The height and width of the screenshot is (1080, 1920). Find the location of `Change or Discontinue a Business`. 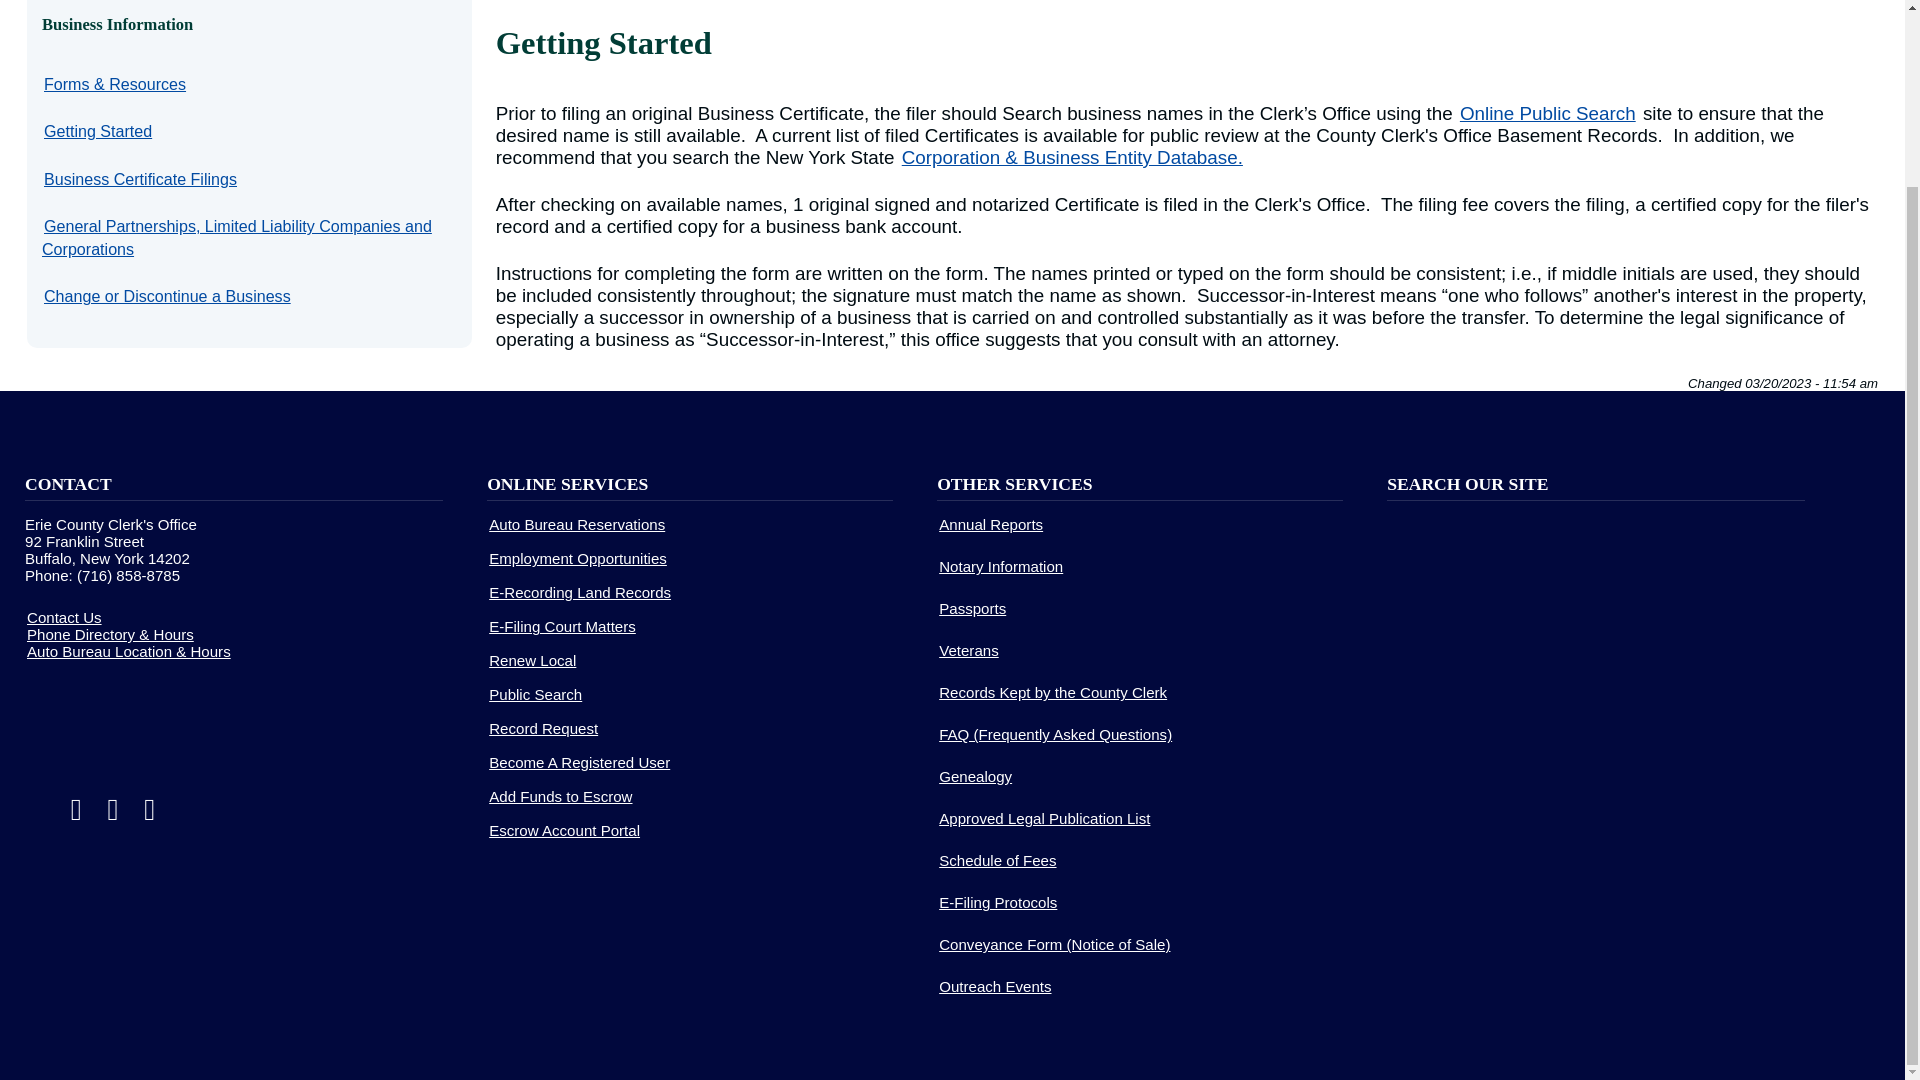

Change or Discontinue a Business is located at coordinates (168, 296).